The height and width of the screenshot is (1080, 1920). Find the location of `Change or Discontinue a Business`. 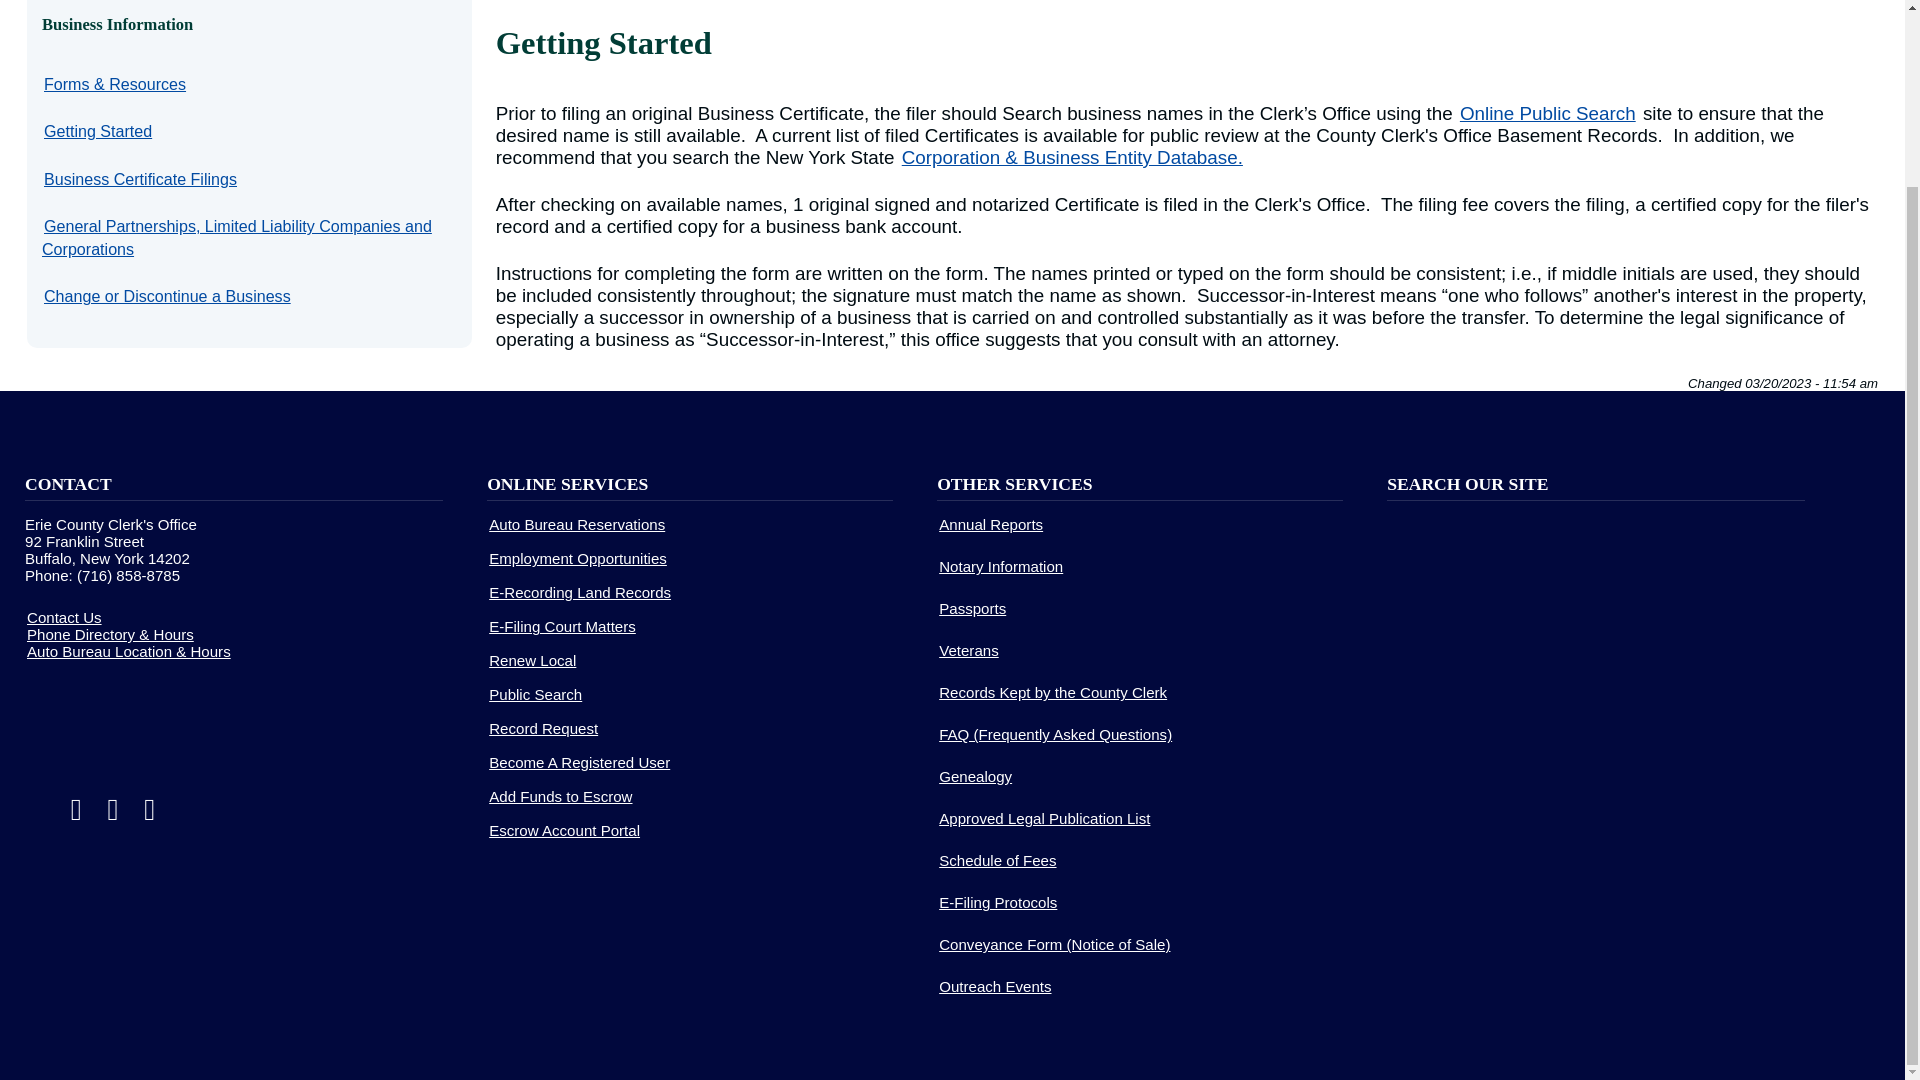

Change or Discontinue a Business is located at coordinates (168, 296).